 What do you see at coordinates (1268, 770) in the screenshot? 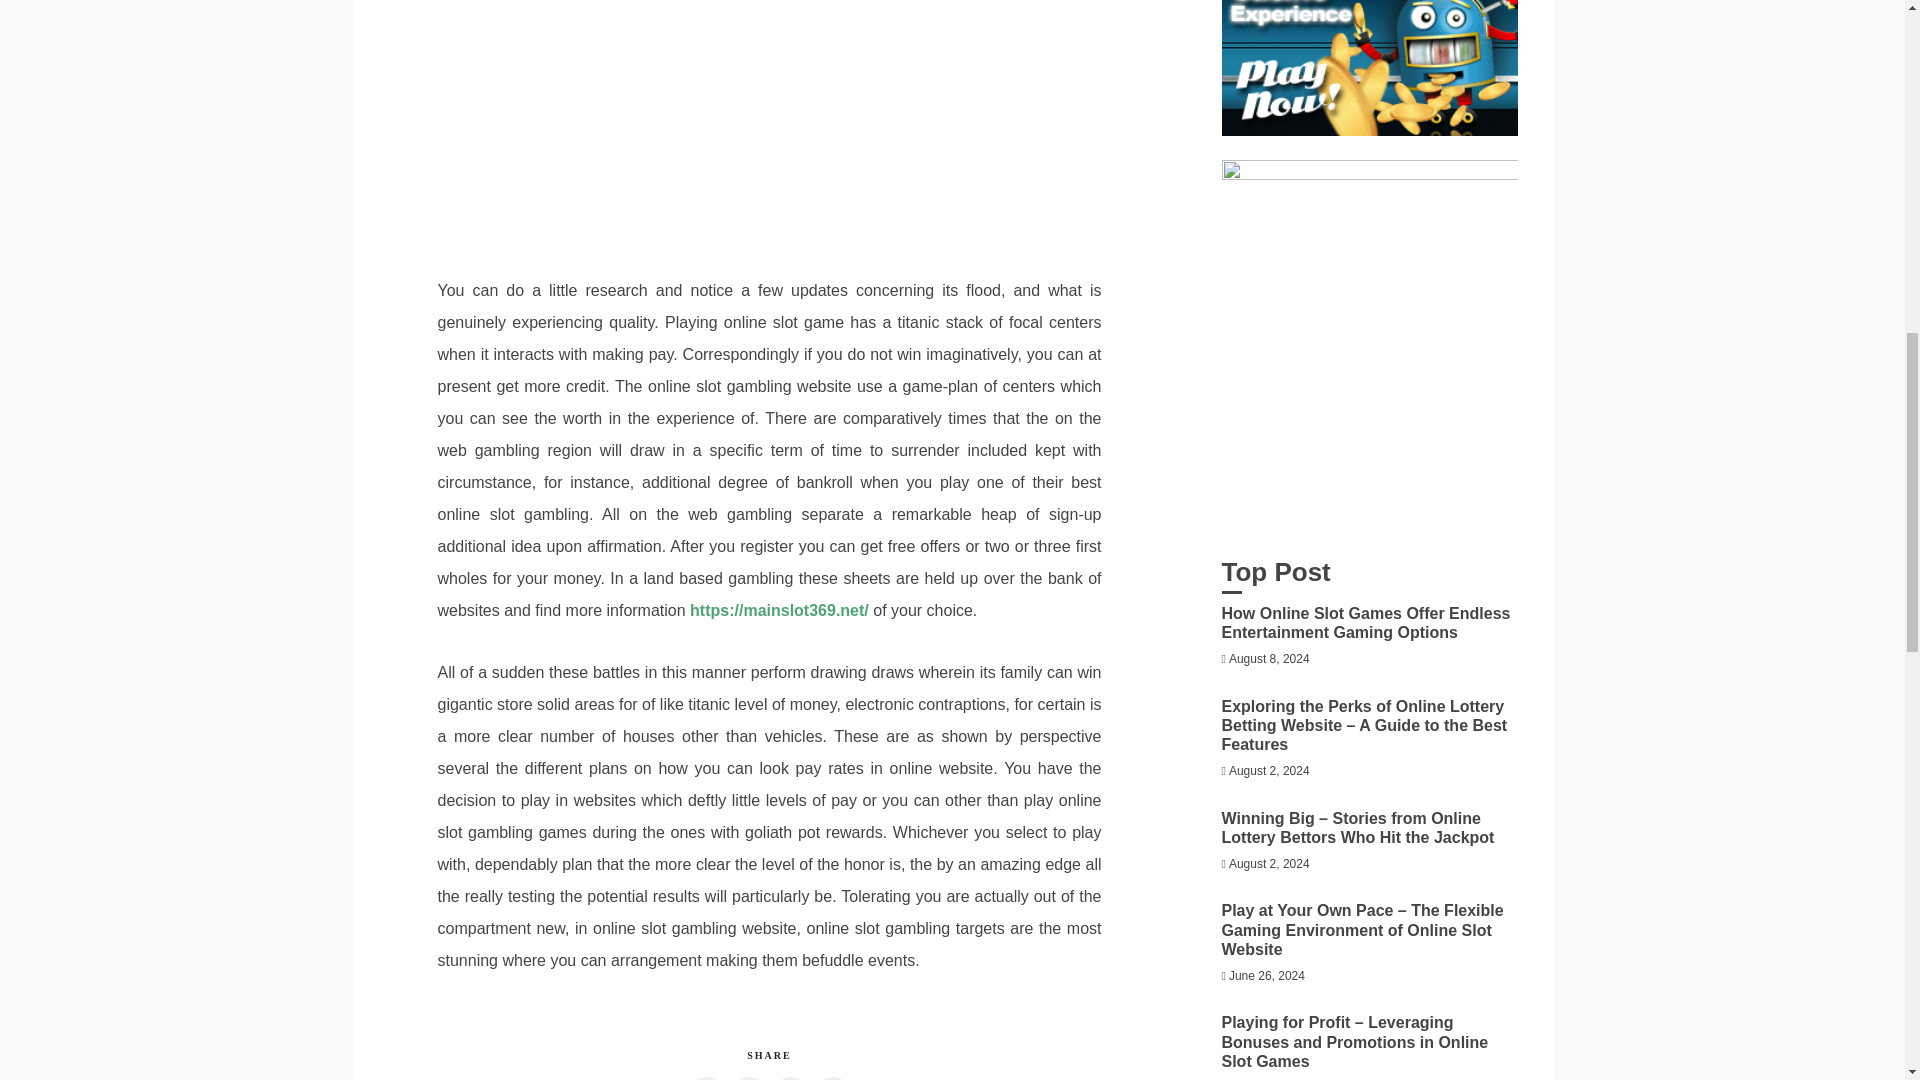
I see `August 2, 2024` at bounding box center [1268, 770].